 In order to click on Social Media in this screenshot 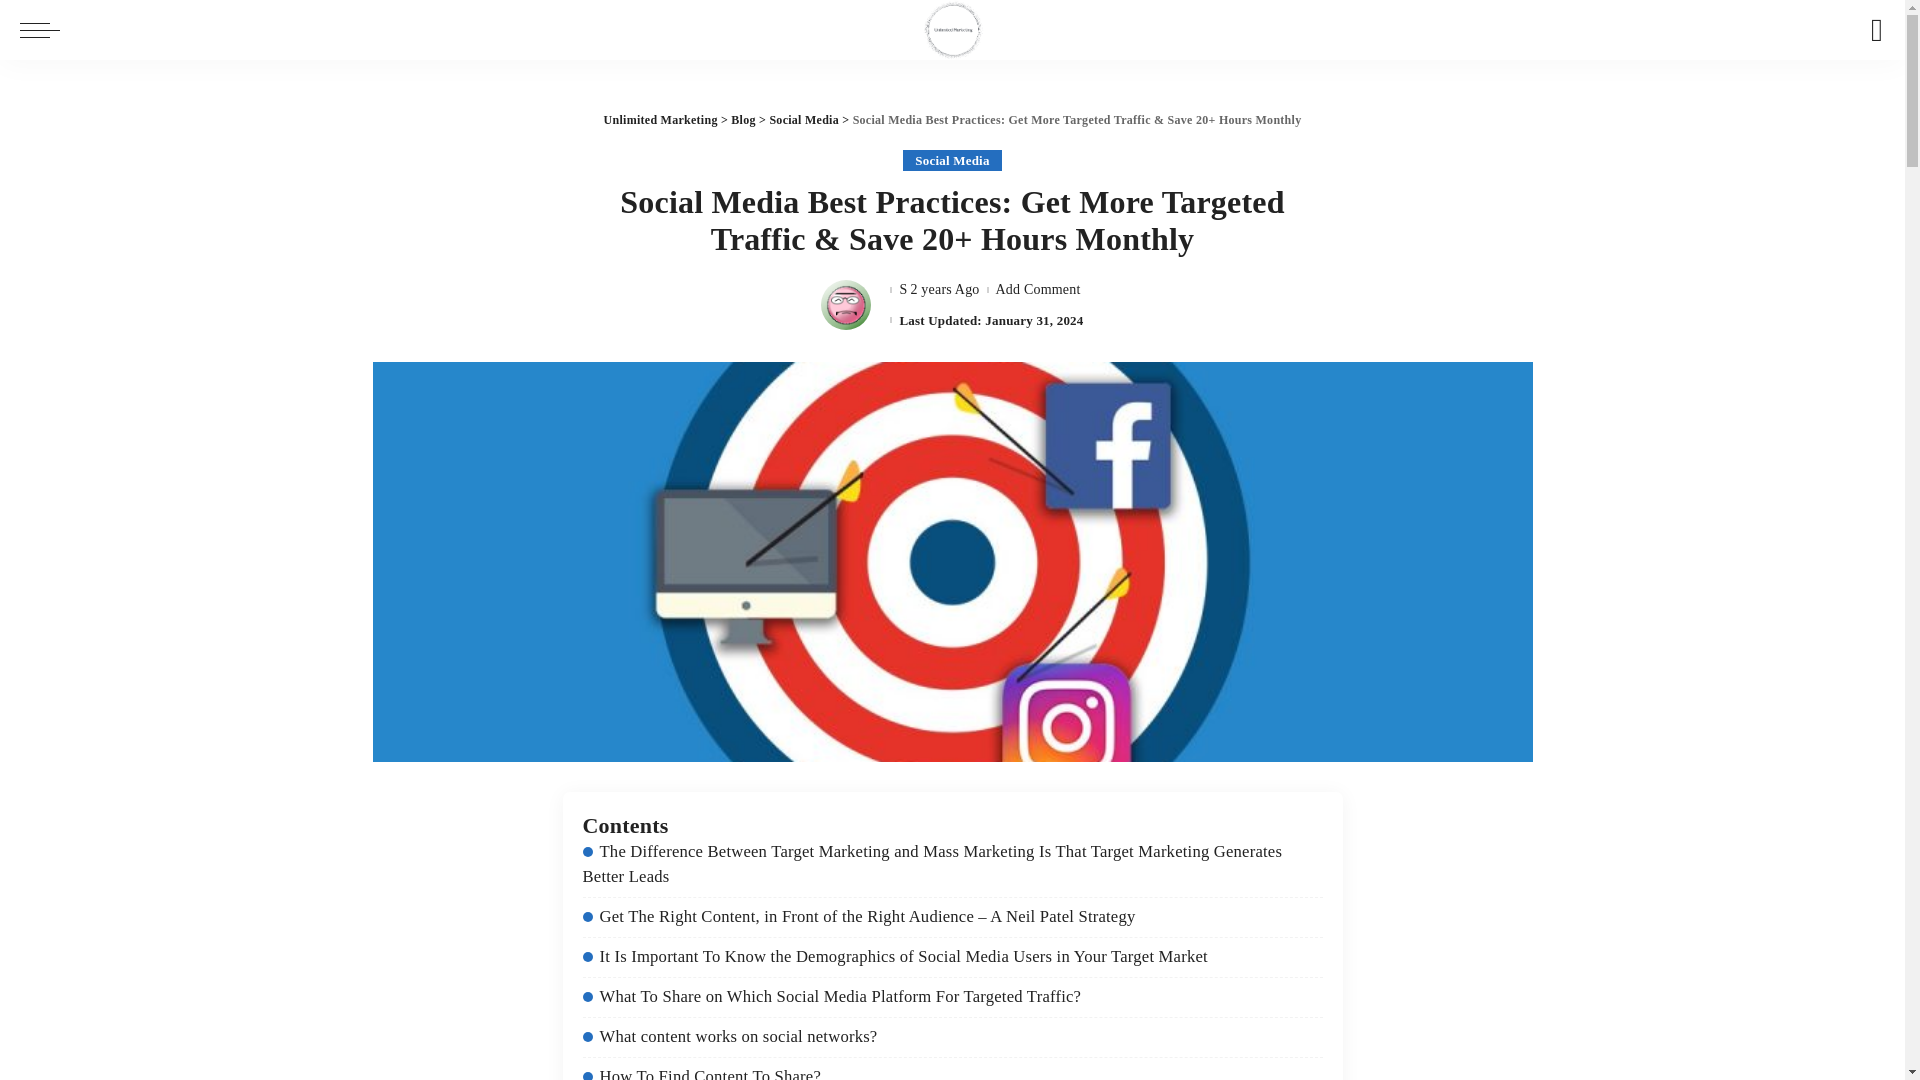, I will do `click(951, 160)`.